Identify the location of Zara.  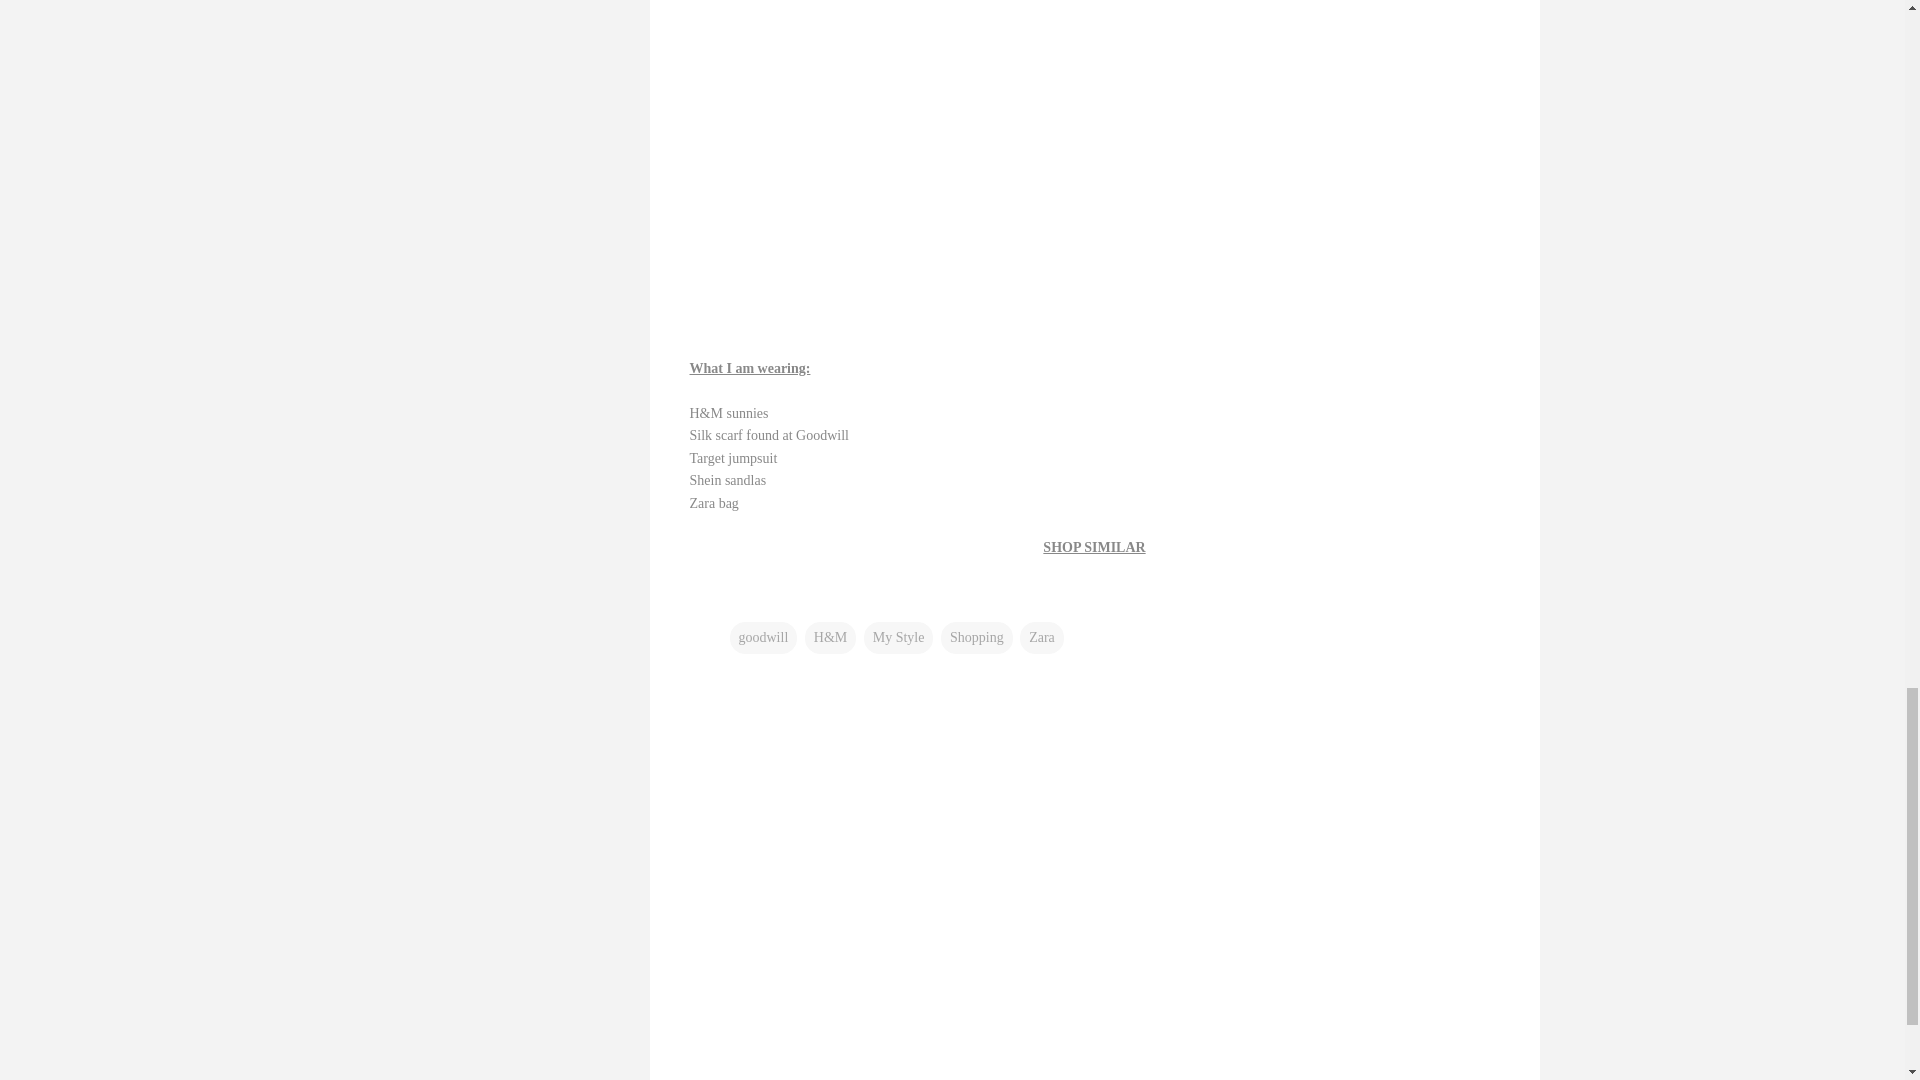
(1041, 638).